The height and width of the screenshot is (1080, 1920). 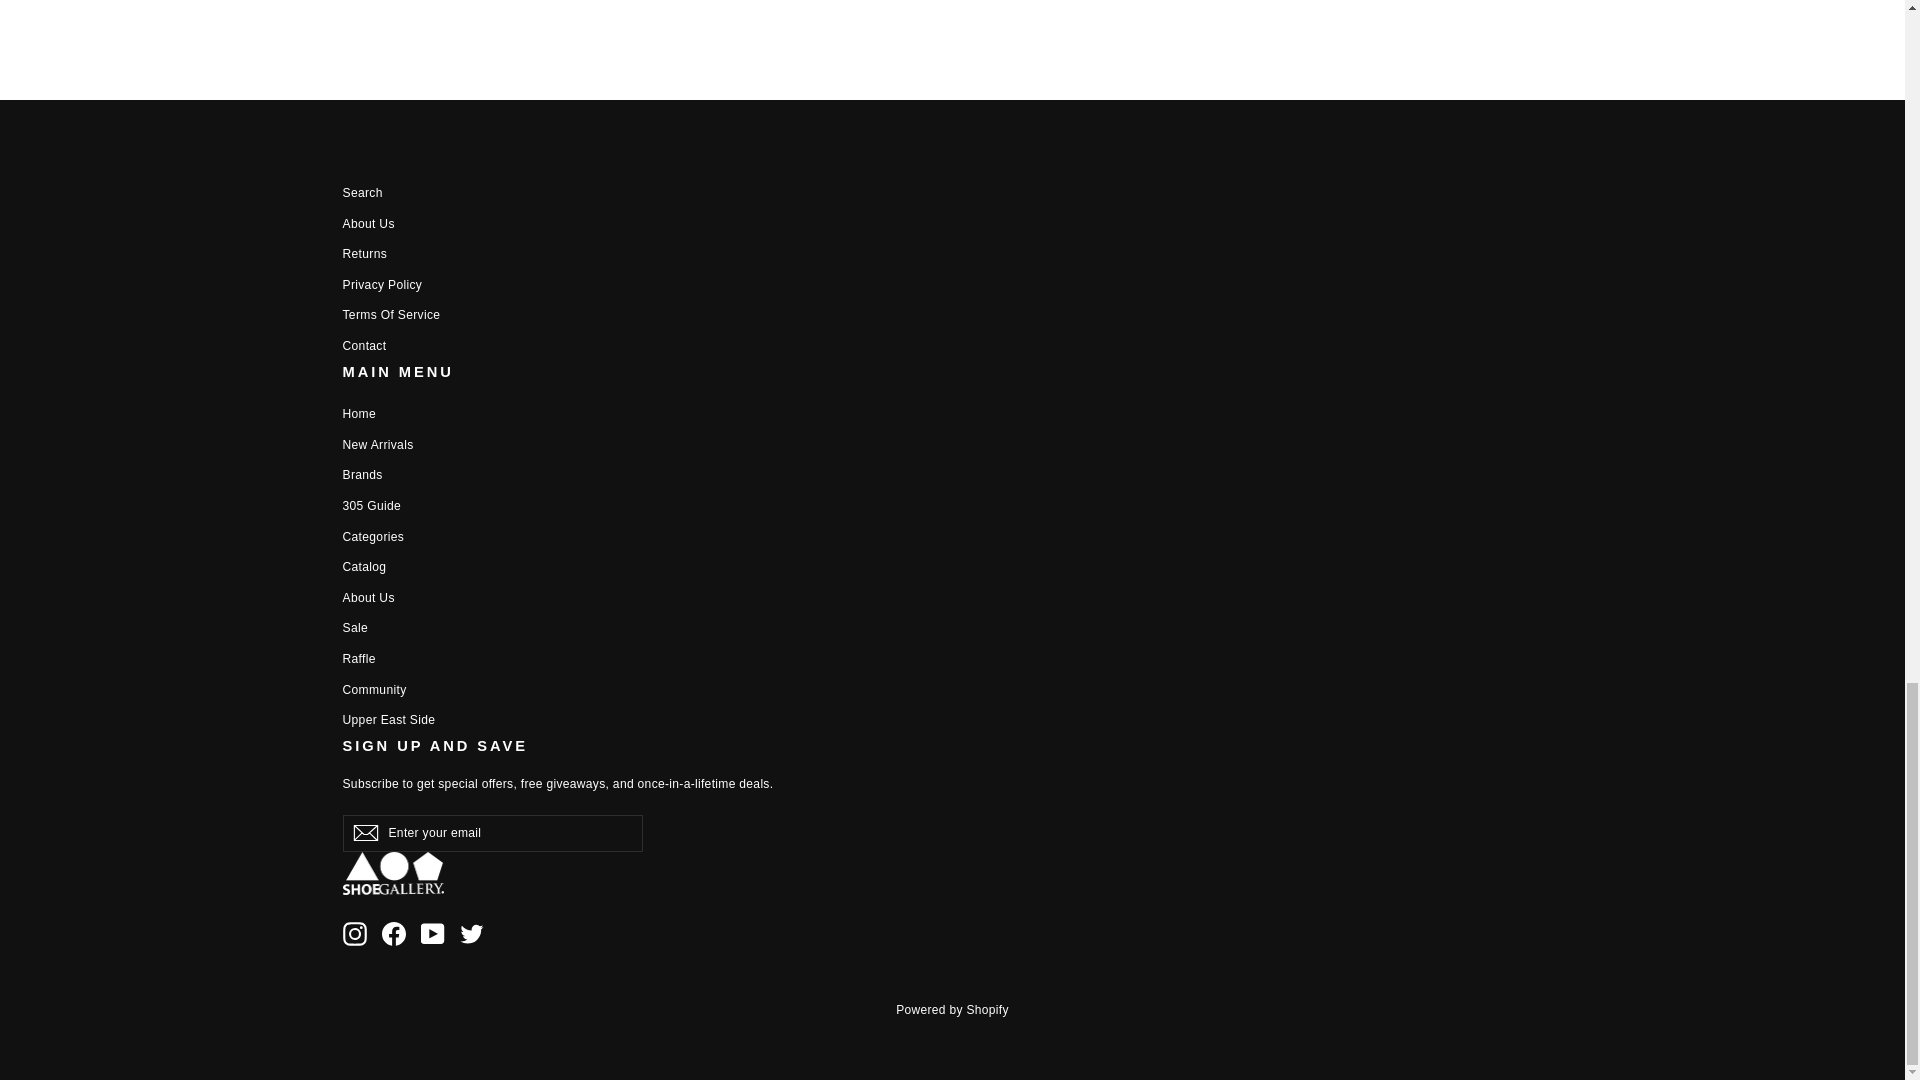 I want to click on Shoe Gallery Inc on YouTube, so click(x=432, y=934).